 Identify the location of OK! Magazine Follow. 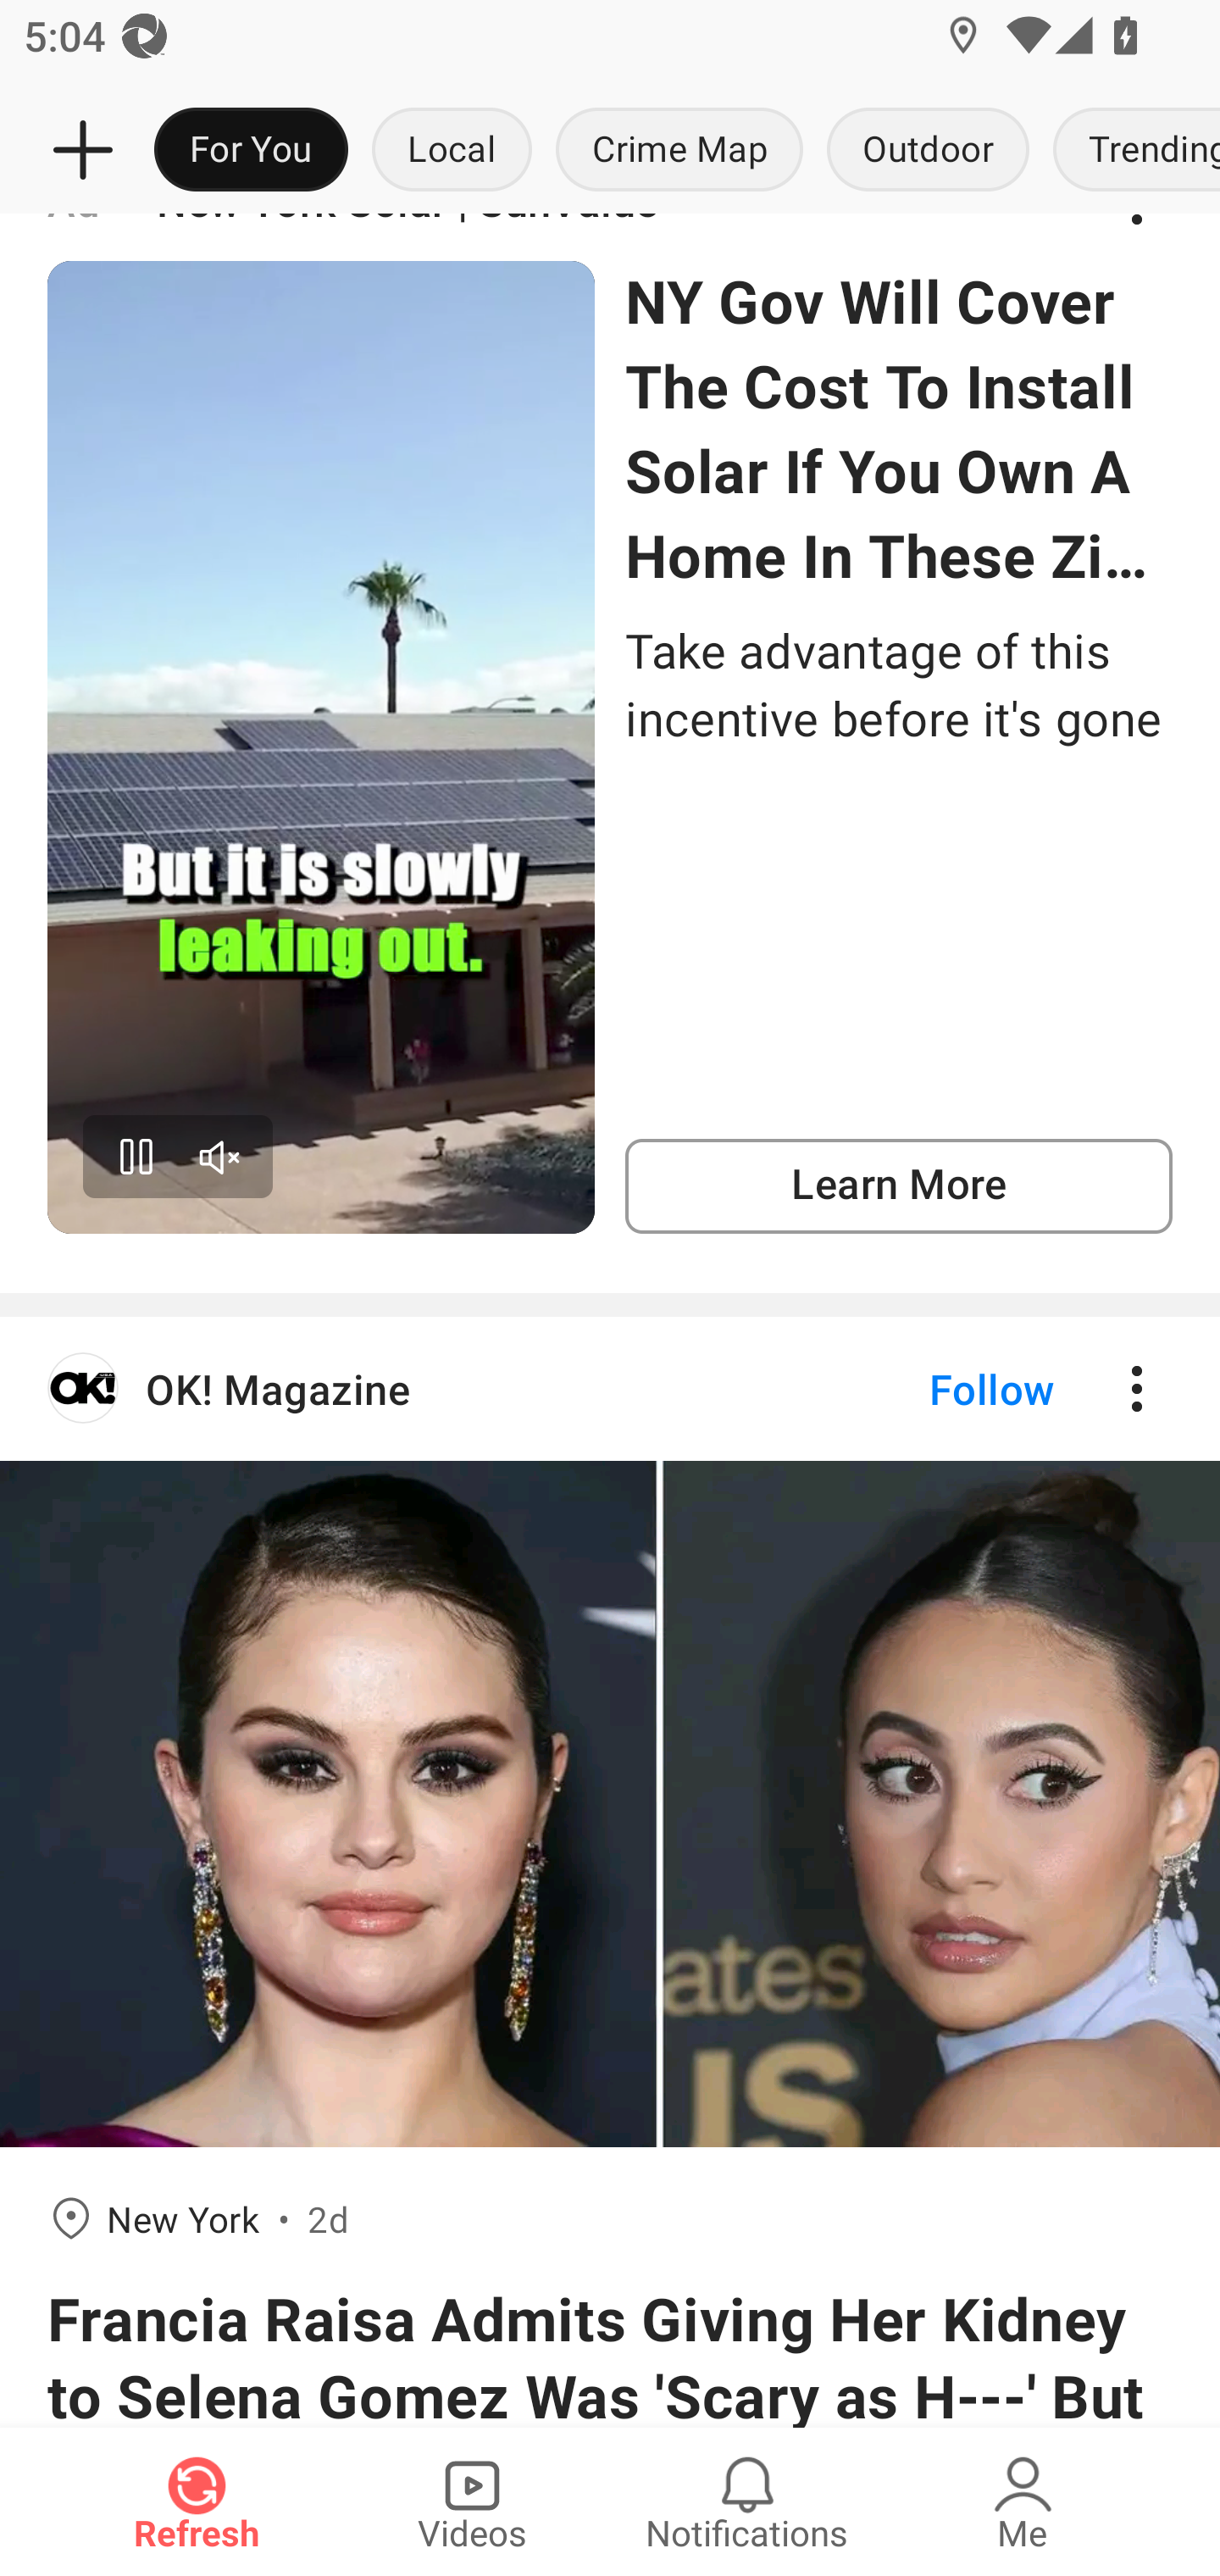
(610, 1388).